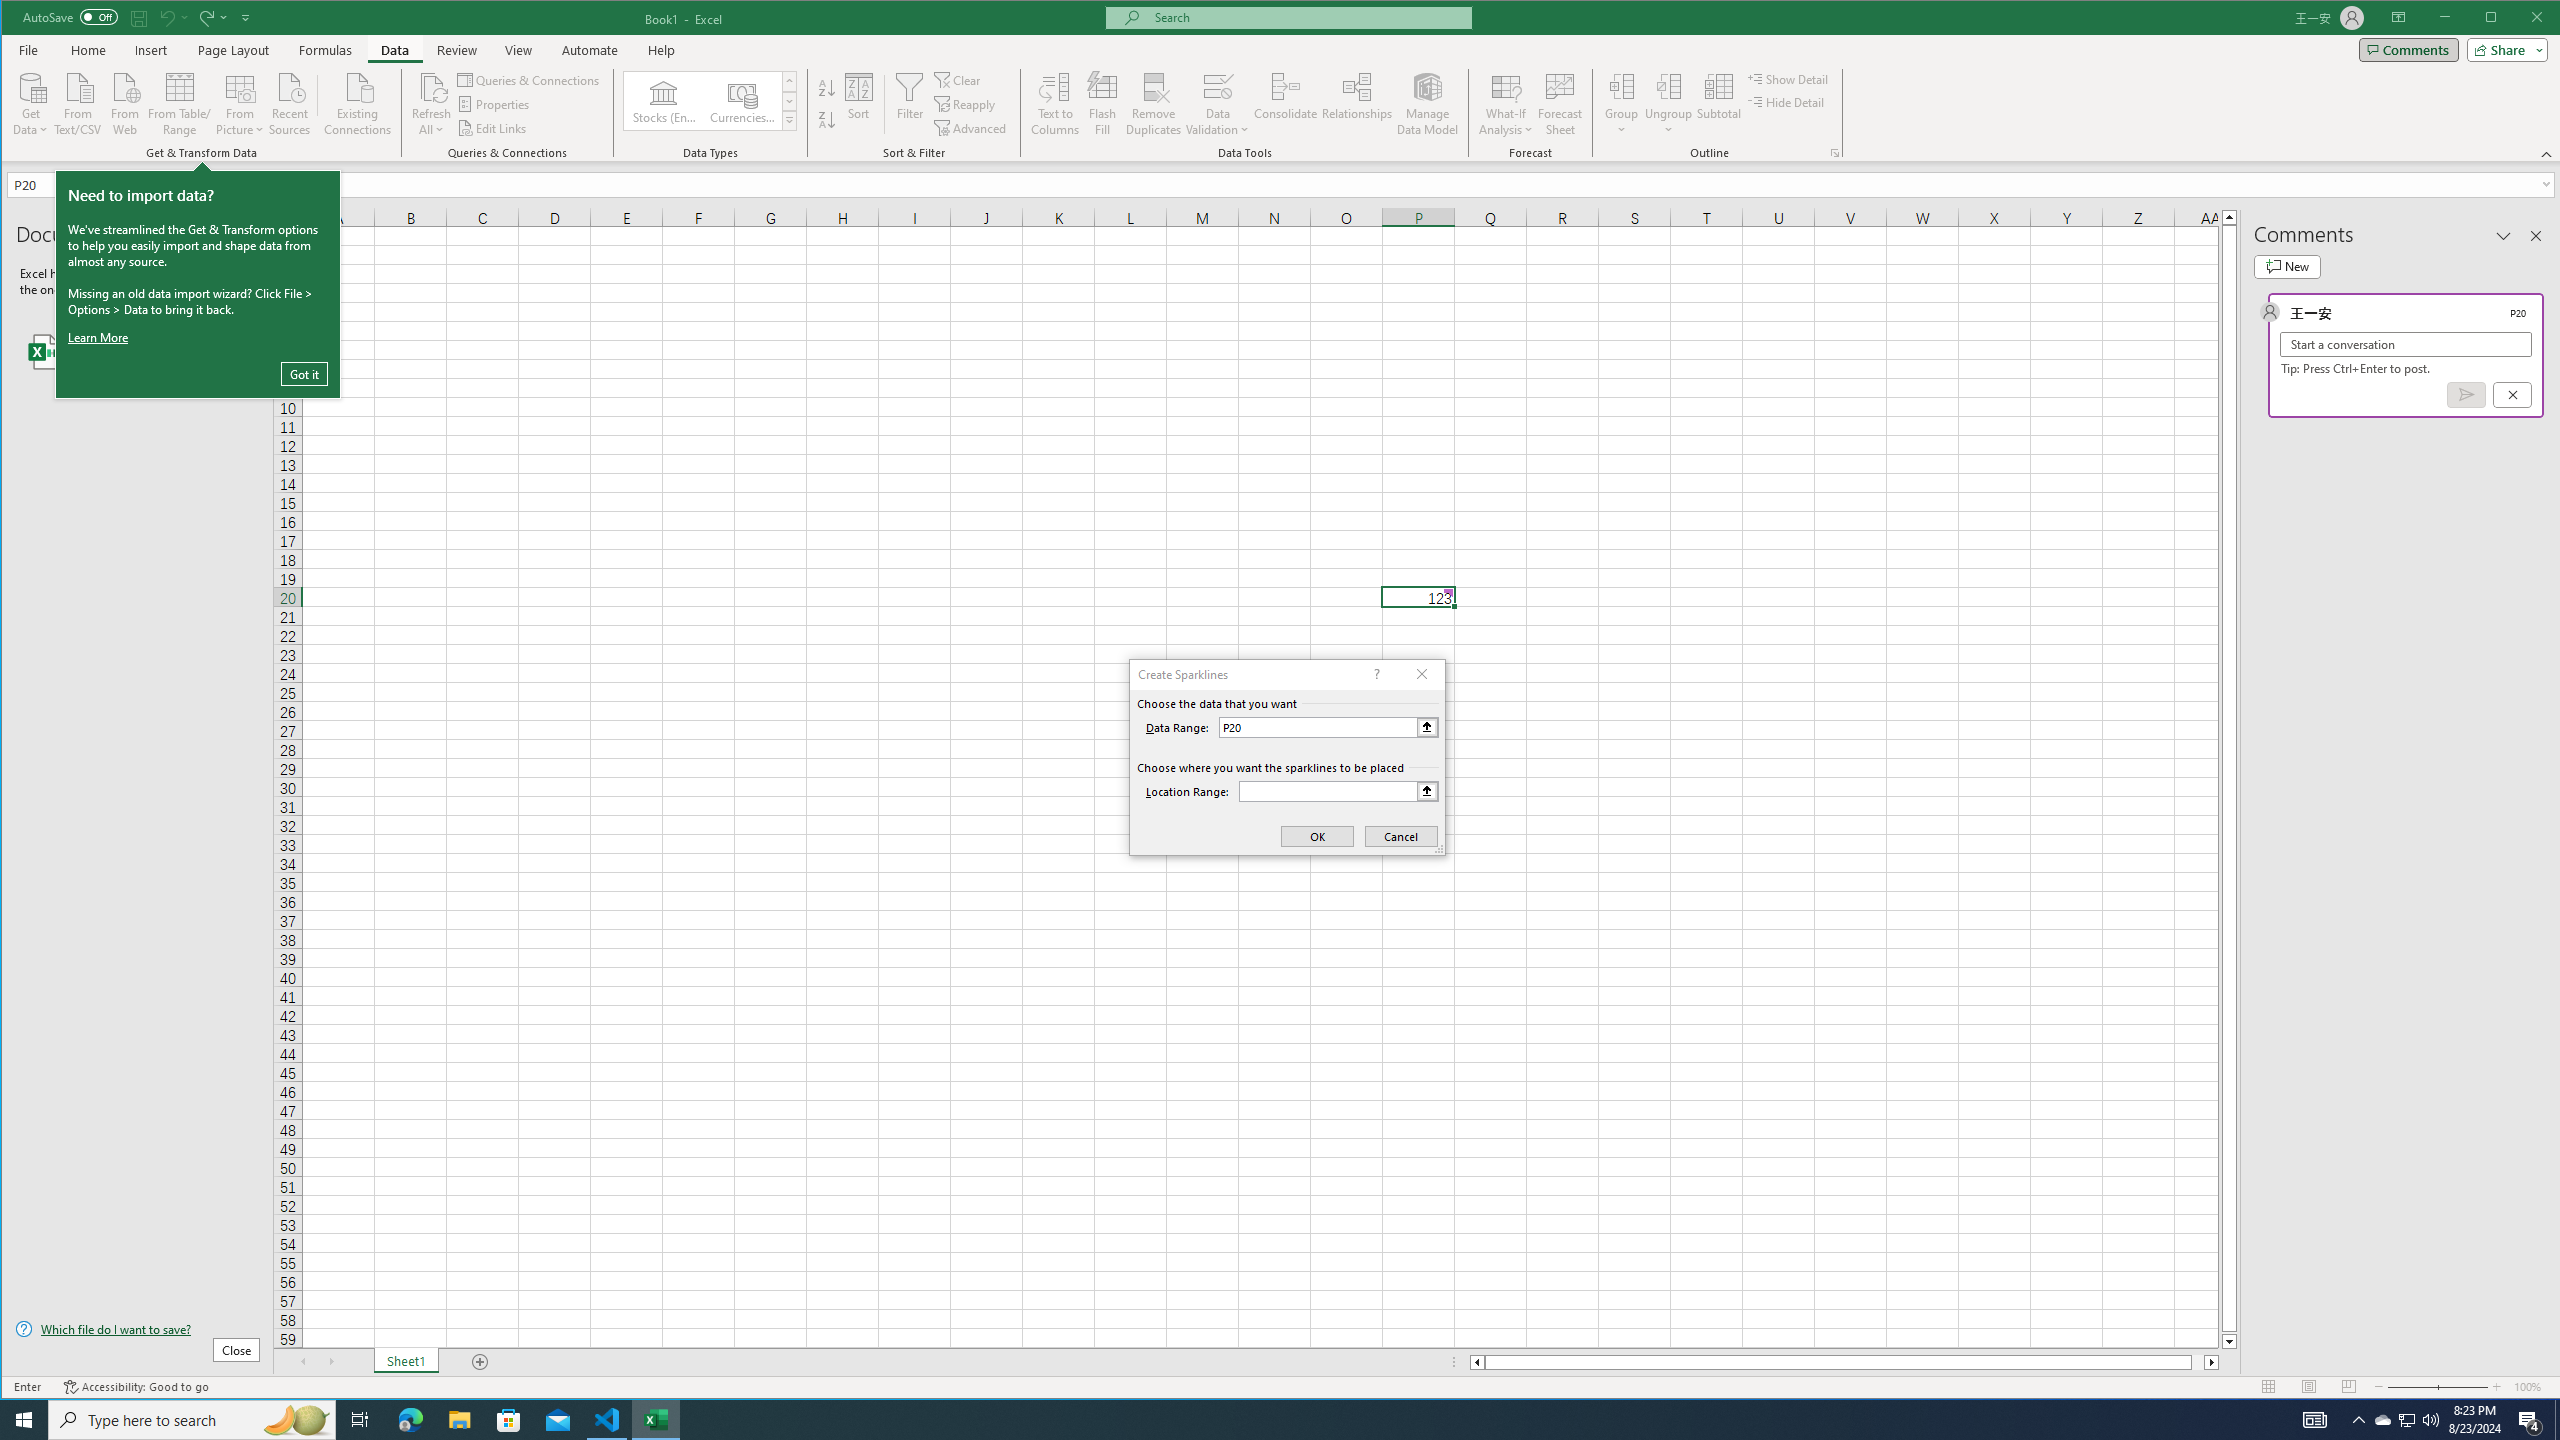  Describe the element at coordinates (710, 100) in the screenshot. I see `AutomationID: ConvertToLinkedEntity` at that location.